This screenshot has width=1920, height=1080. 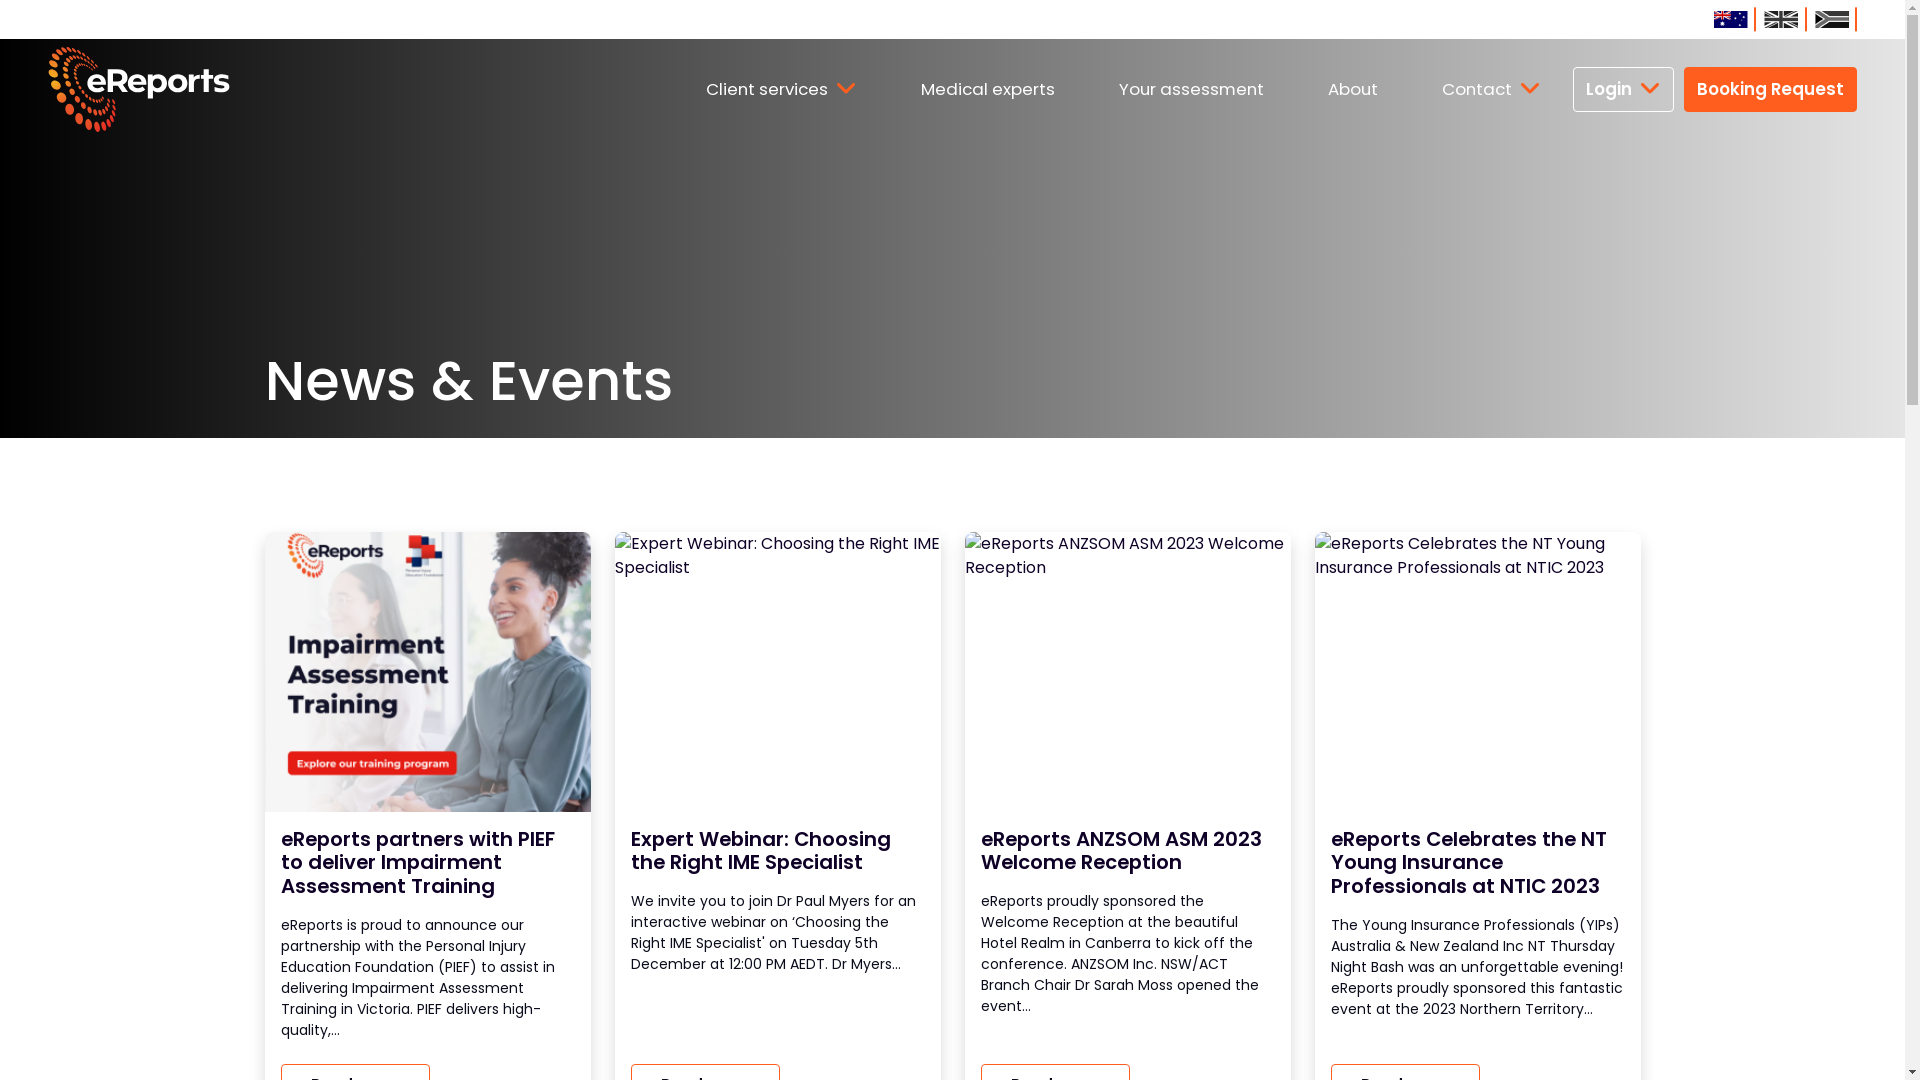 What do you see at coordinates (1770, 90) in the screenshot?
I see `Booking Request` at bounding box center [1770, 90].